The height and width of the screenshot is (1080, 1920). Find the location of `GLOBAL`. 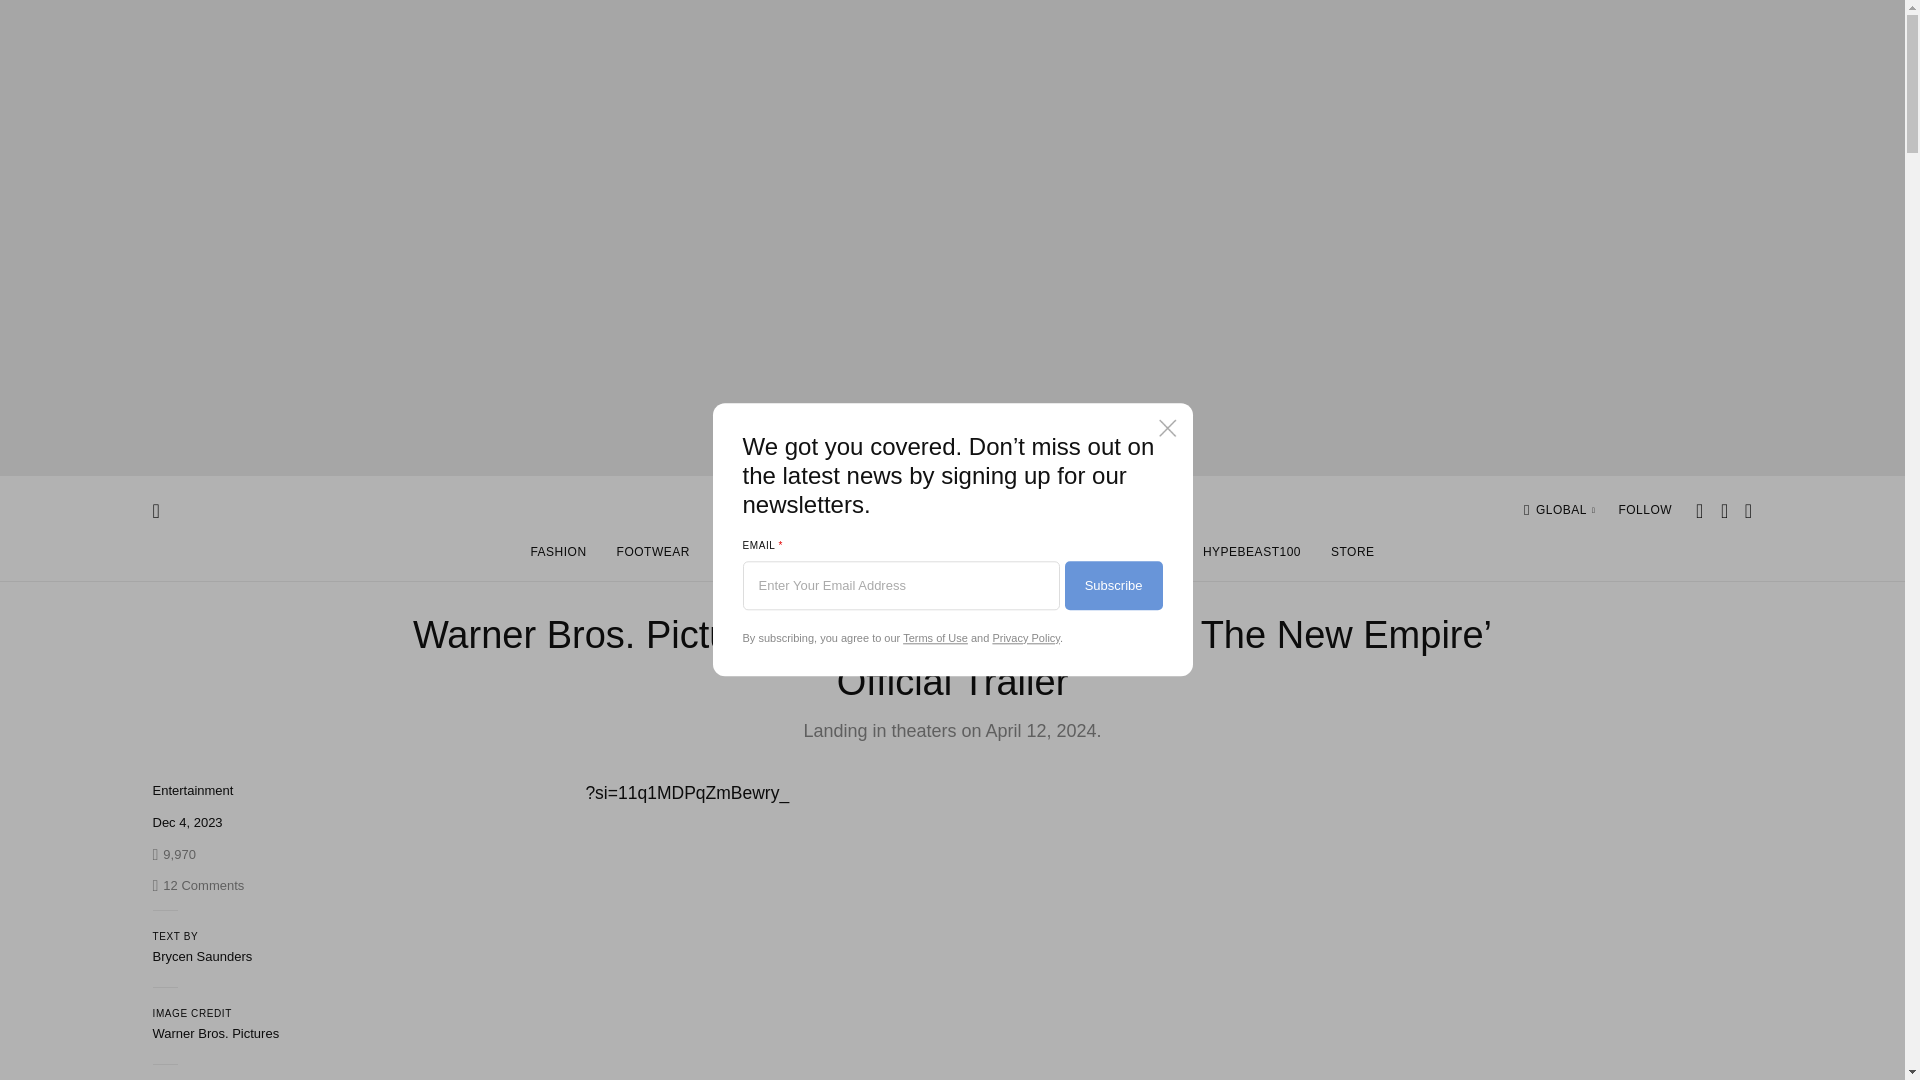

GLOBAL is located at coordinates (197, 886).